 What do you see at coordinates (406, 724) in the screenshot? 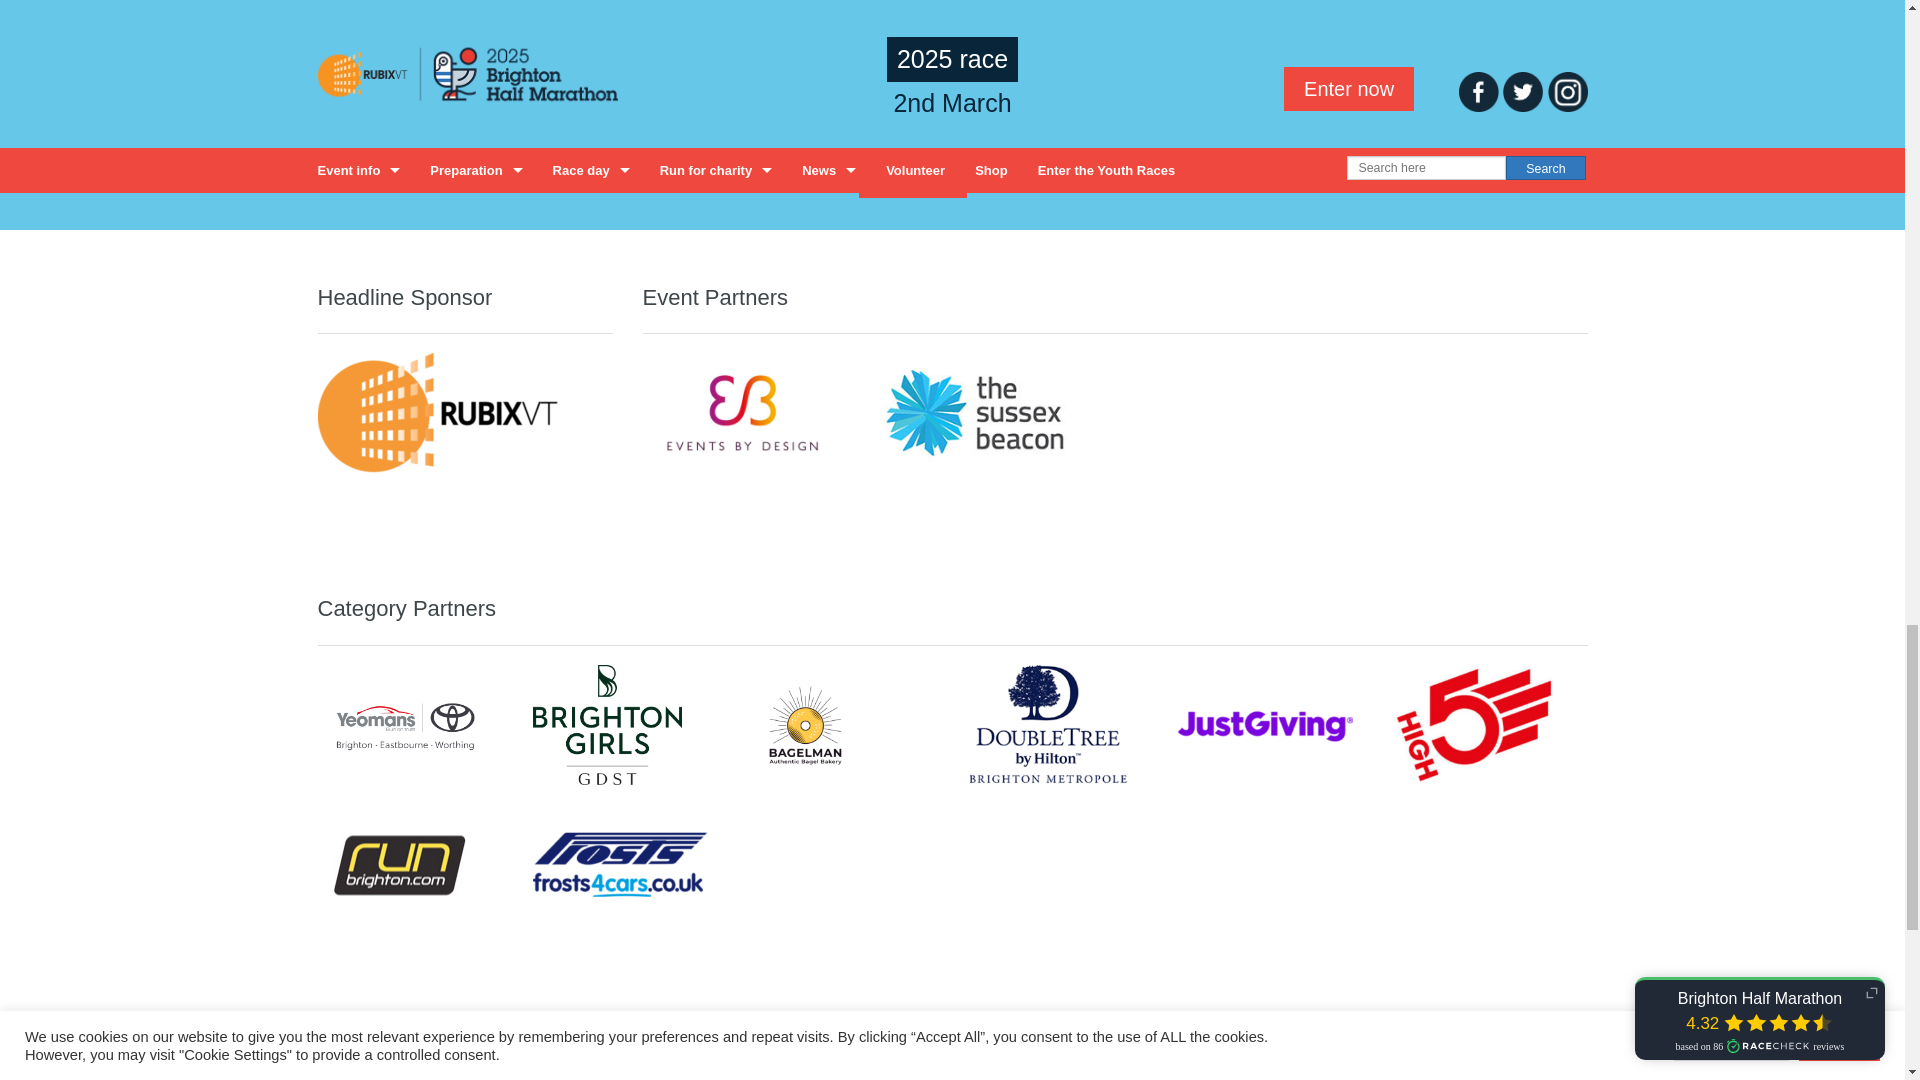
I see `Yeomans Toyota` at bounding box center [406, 724].